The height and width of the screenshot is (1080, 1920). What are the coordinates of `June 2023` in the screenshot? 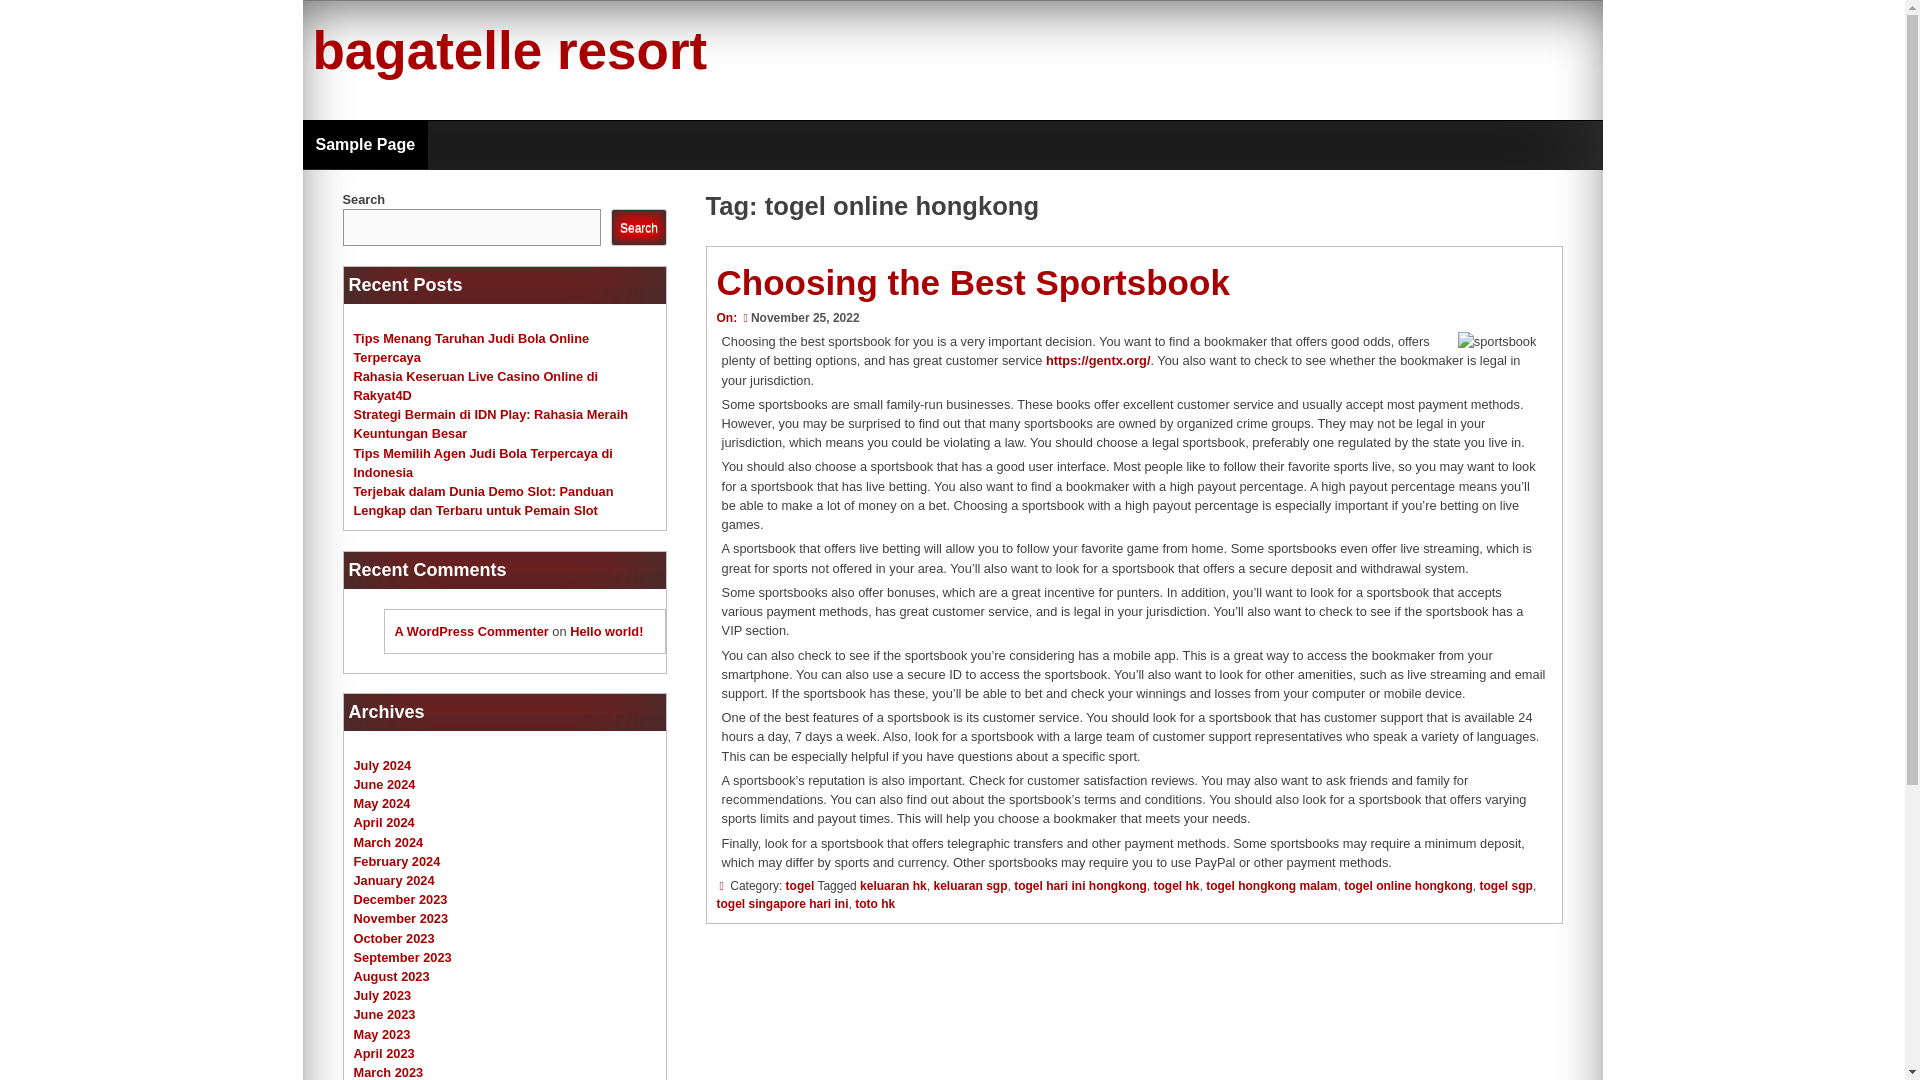 It's located at (384, 1014).